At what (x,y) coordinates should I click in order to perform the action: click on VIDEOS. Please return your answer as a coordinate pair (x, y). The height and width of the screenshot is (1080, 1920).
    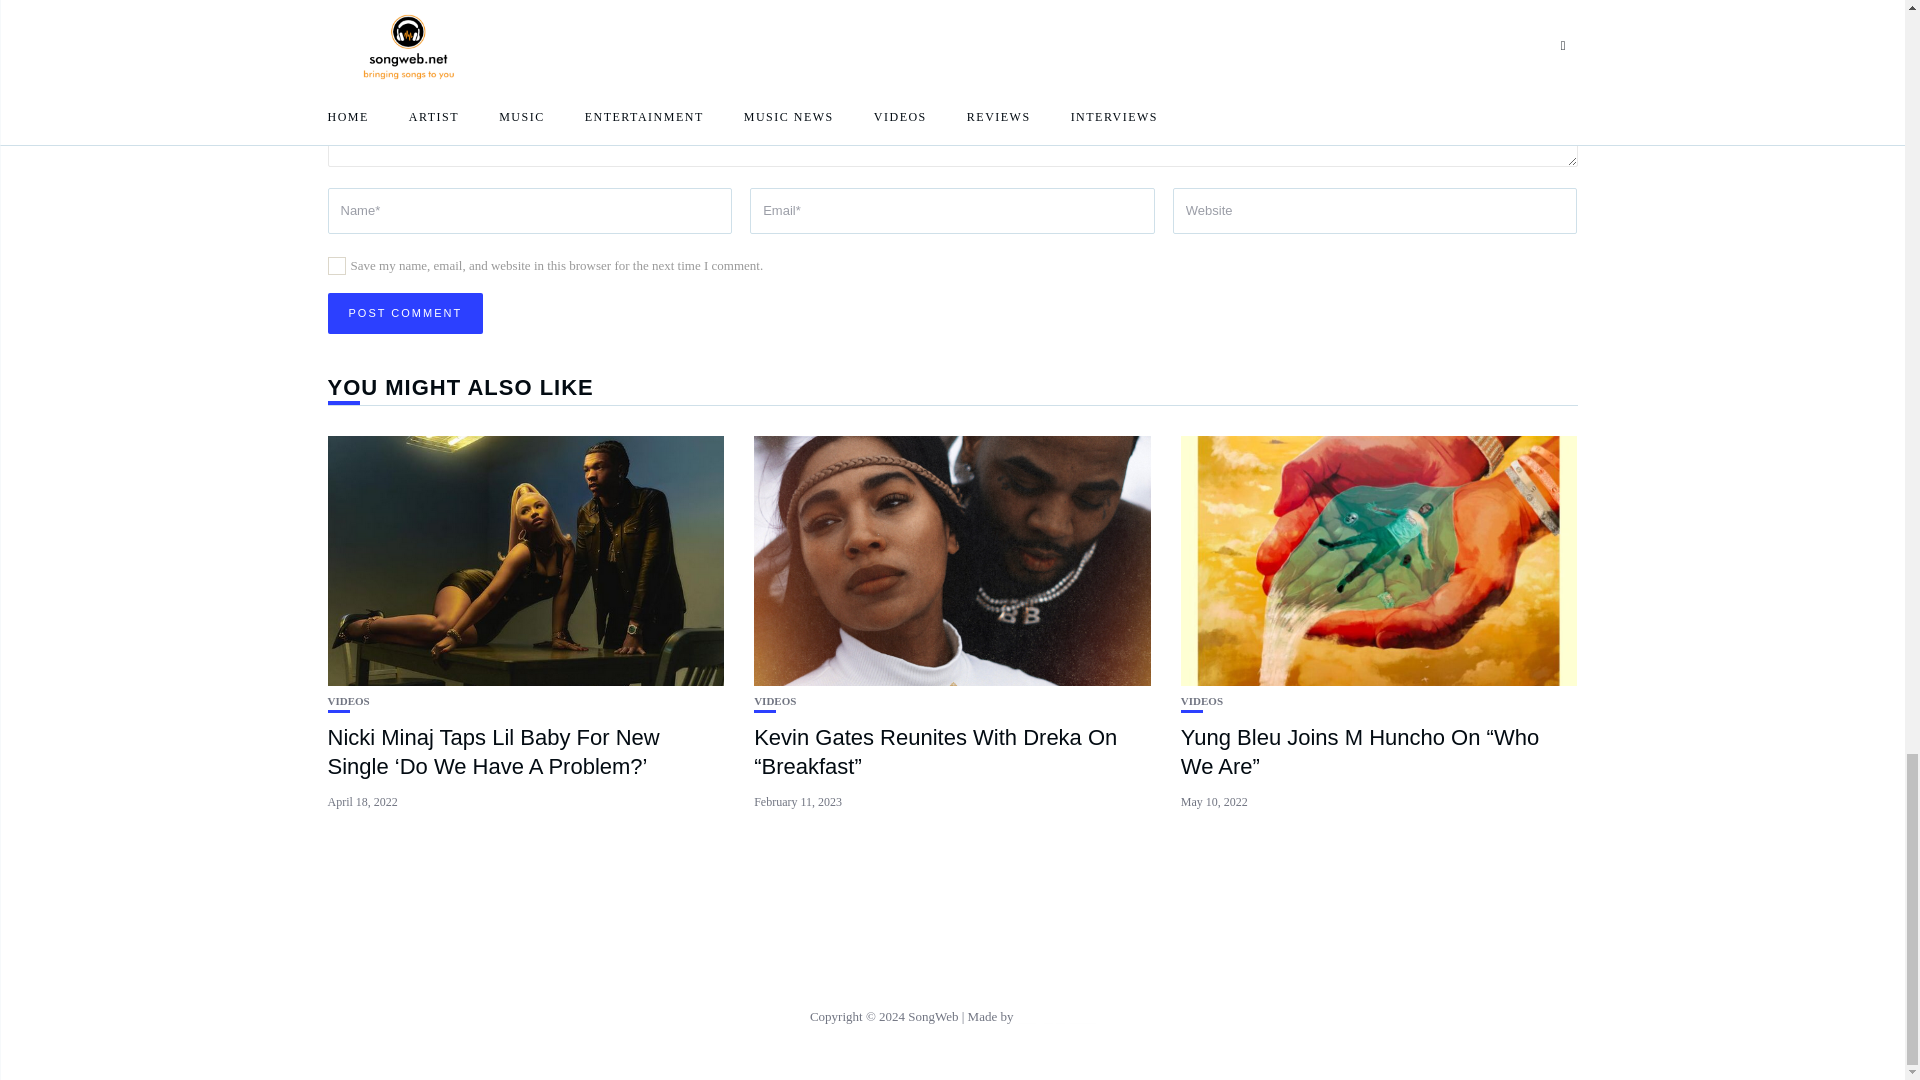
    Looking at the image, I should click on (775, 701).